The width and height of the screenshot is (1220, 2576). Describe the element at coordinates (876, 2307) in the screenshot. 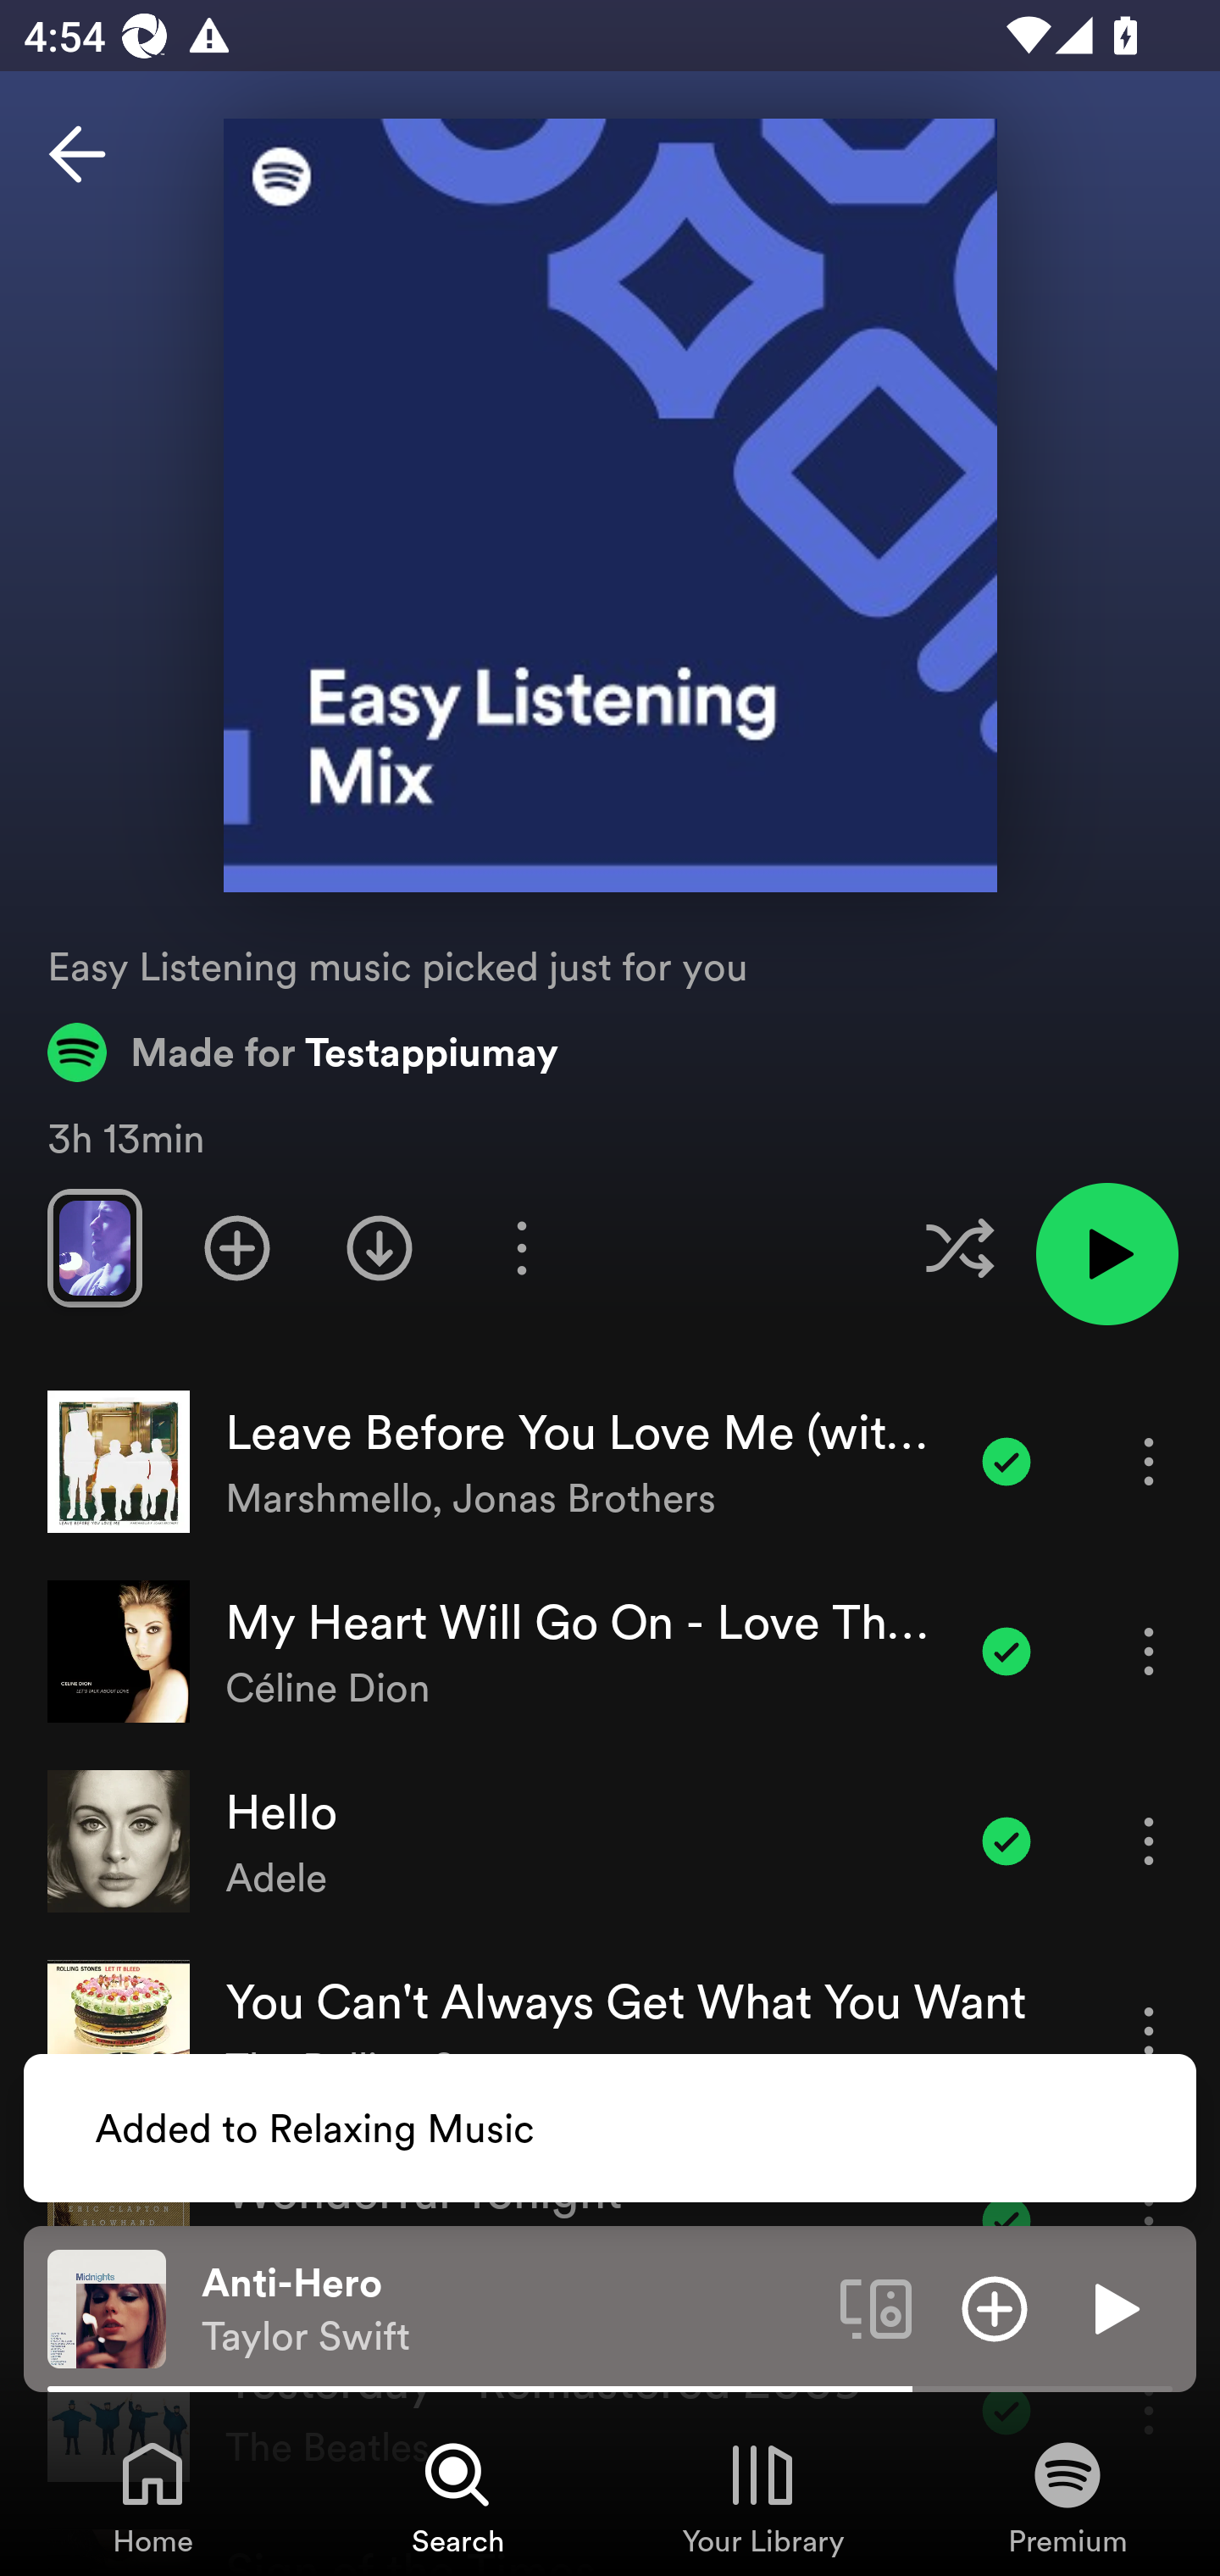

I see `Connect to a device. Opens the devices menu` at that location.